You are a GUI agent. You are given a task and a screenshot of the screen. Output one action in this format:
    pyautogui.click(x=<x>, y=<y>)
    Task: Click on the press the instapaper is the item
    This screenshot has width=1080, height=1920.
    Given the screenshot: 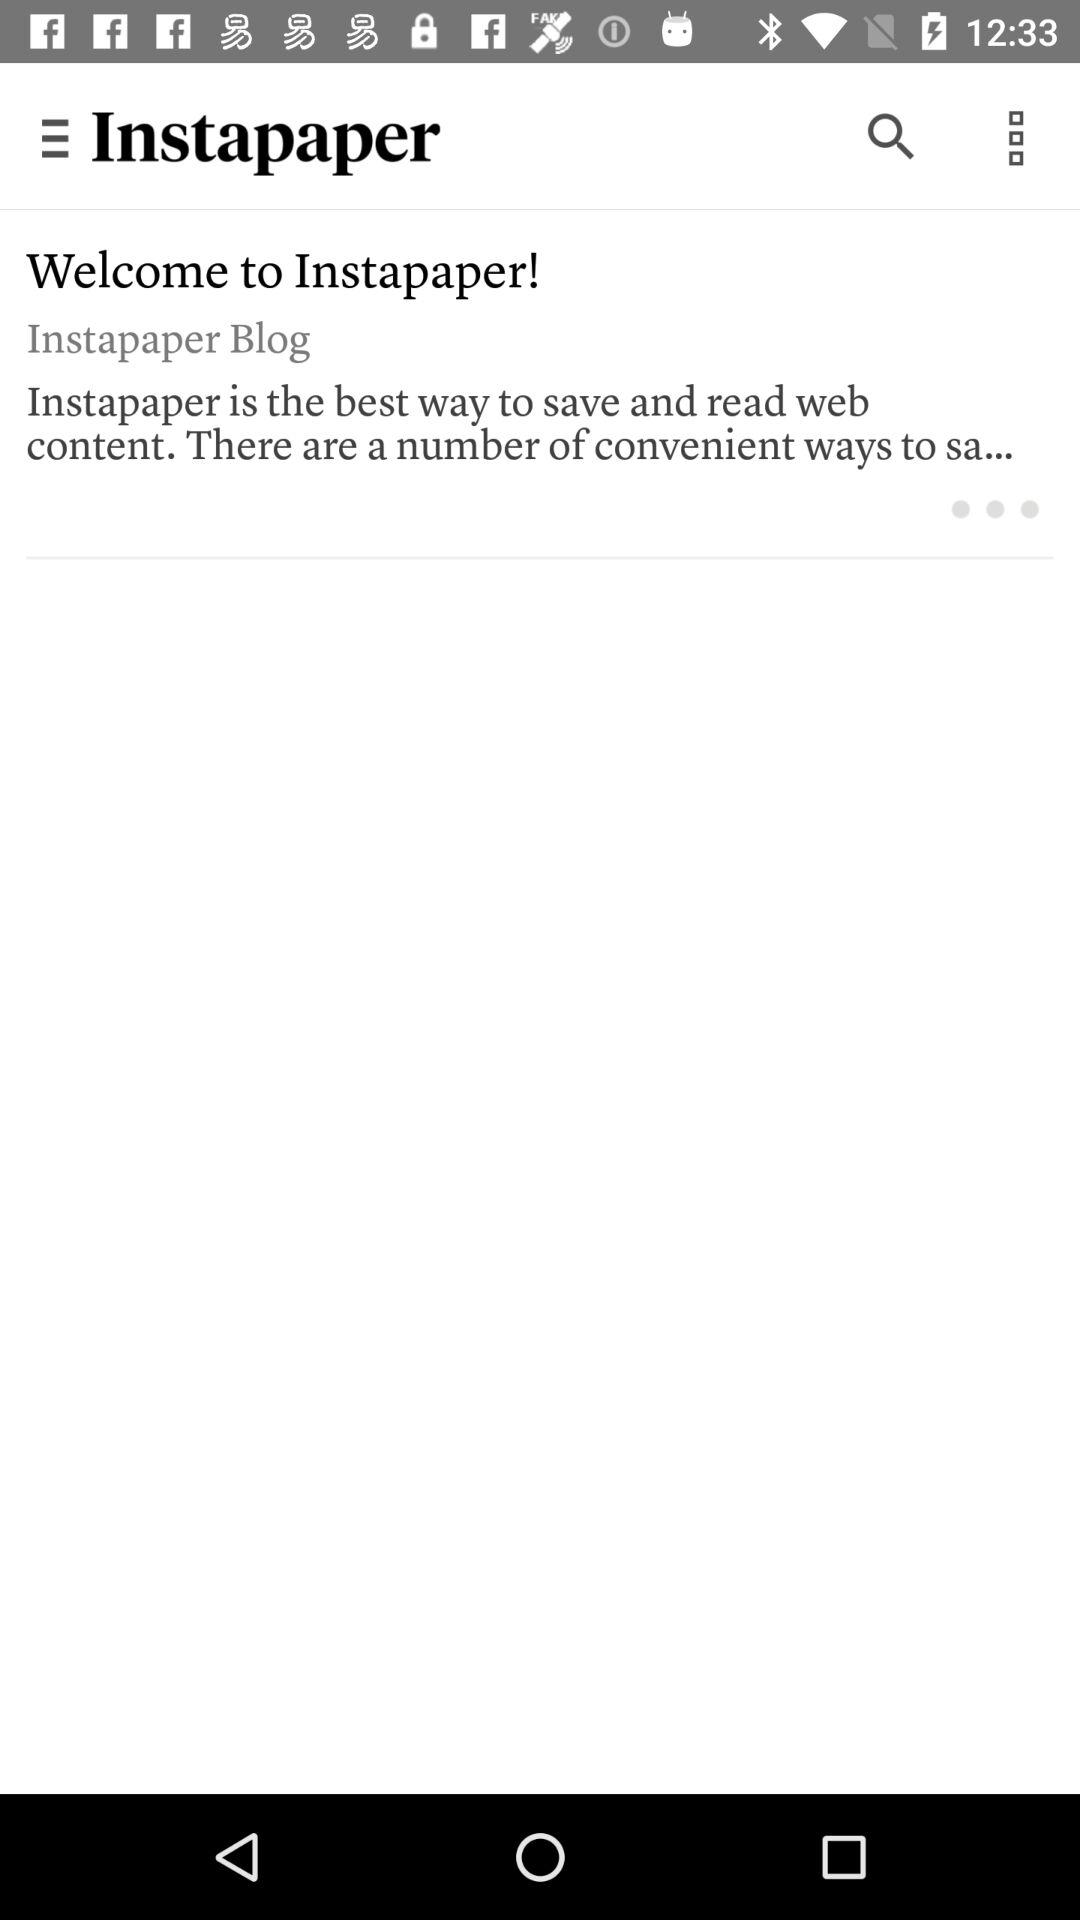 What is the action you would take?
    pyautogui.click(x=526, y=417)
    